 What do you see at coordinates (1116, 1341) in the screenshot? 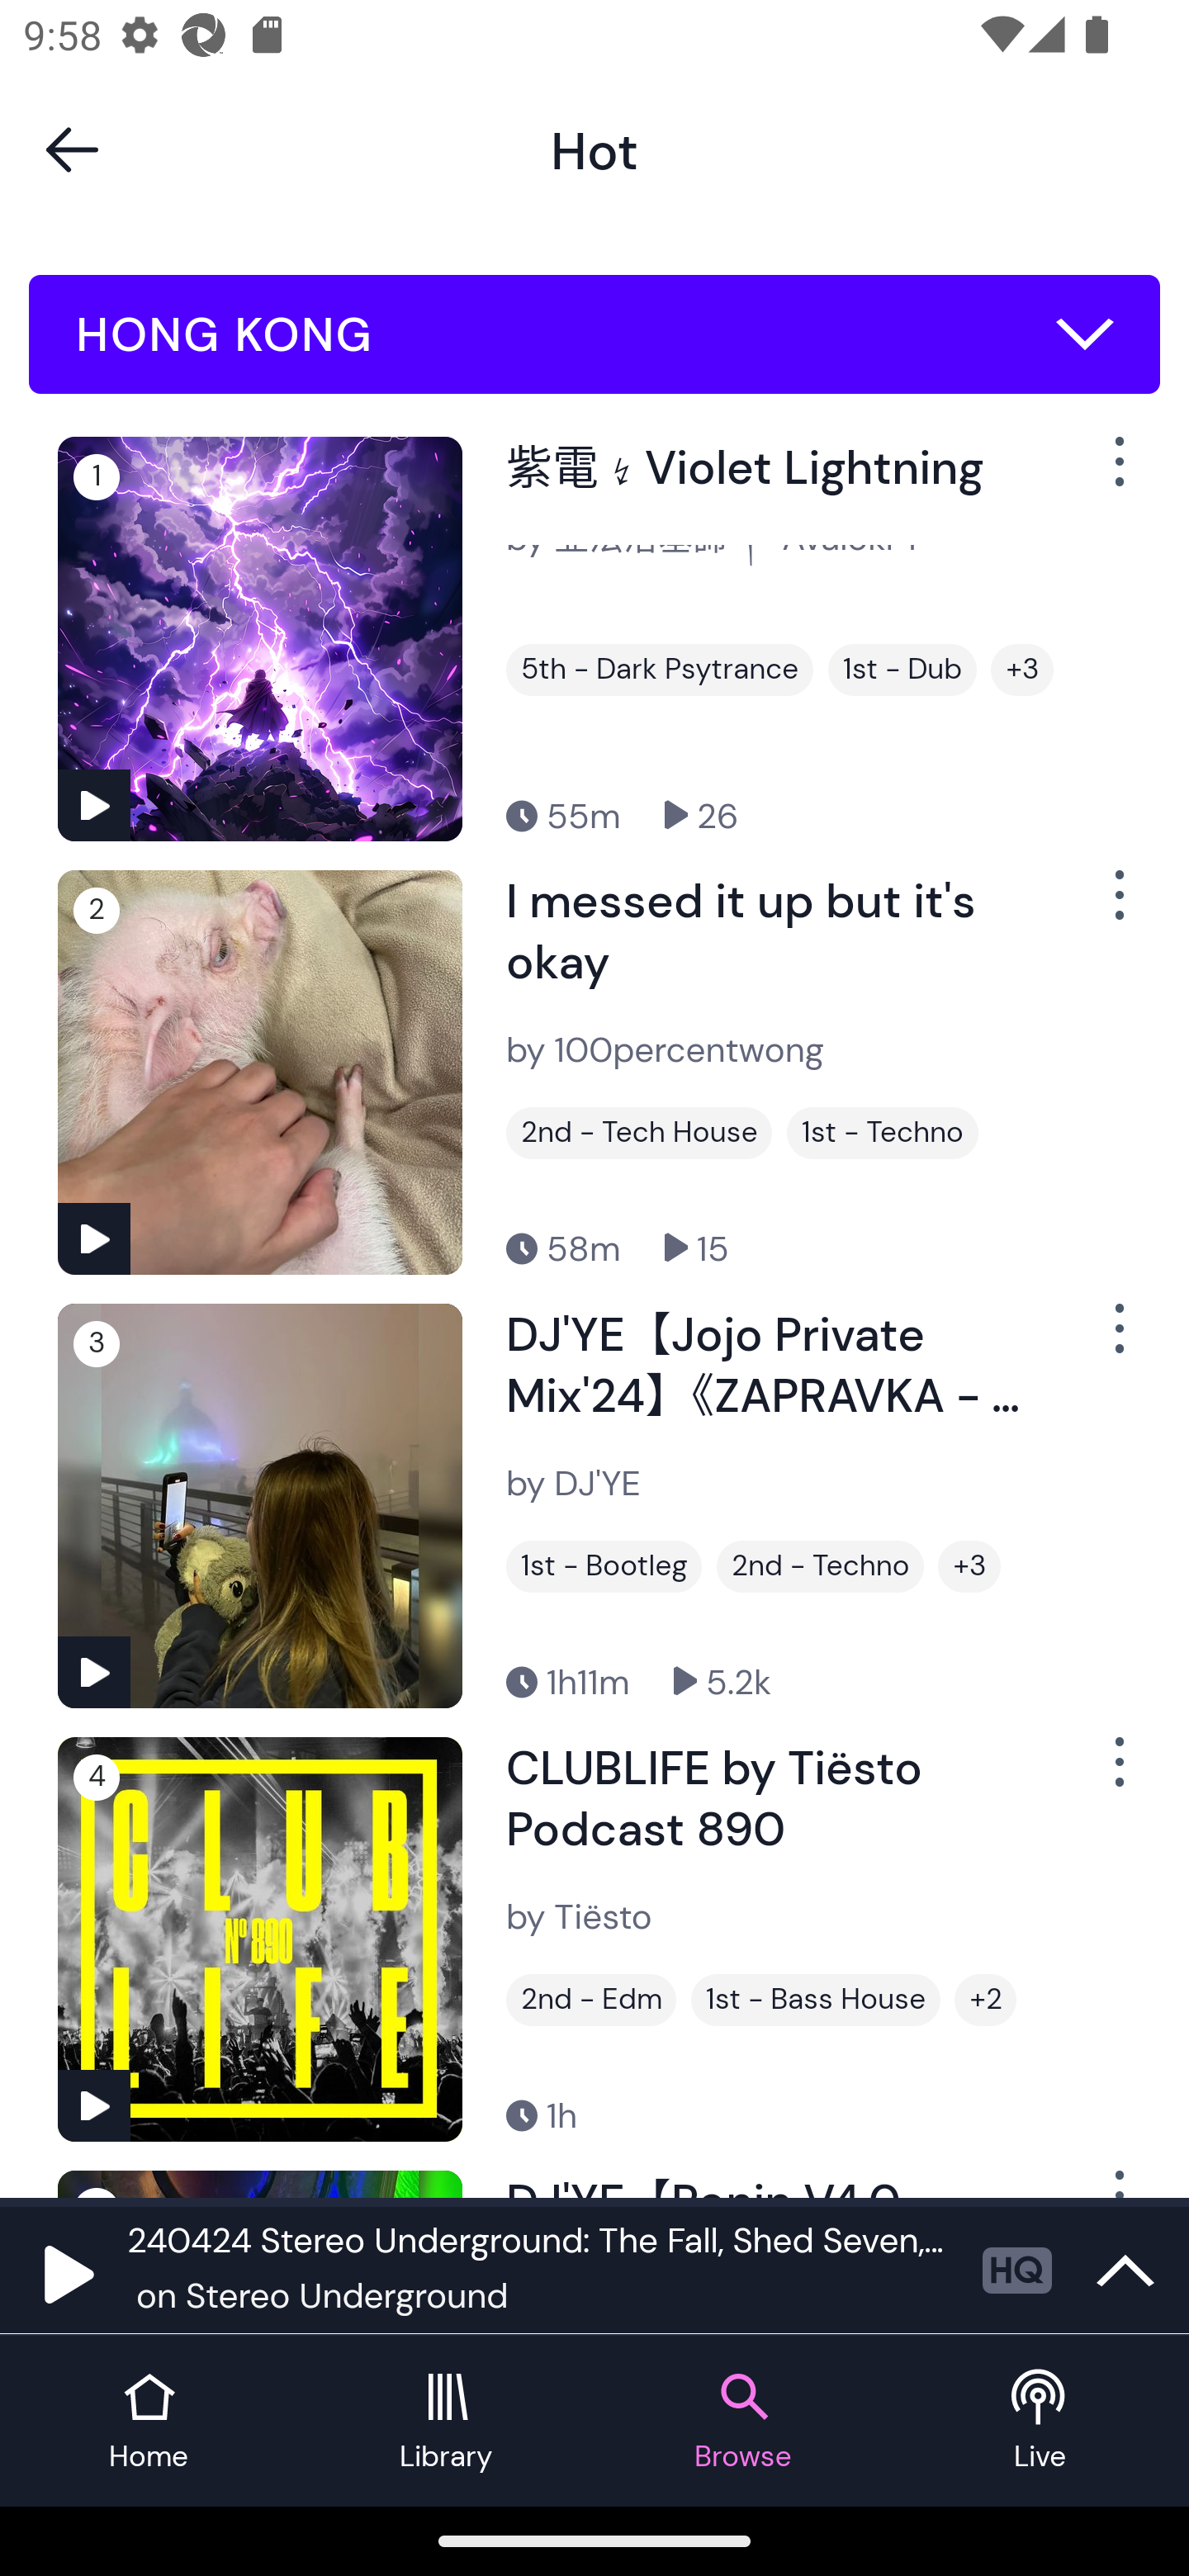
I see `Show Options Menu Button` at bounding box center [1116, 1341].